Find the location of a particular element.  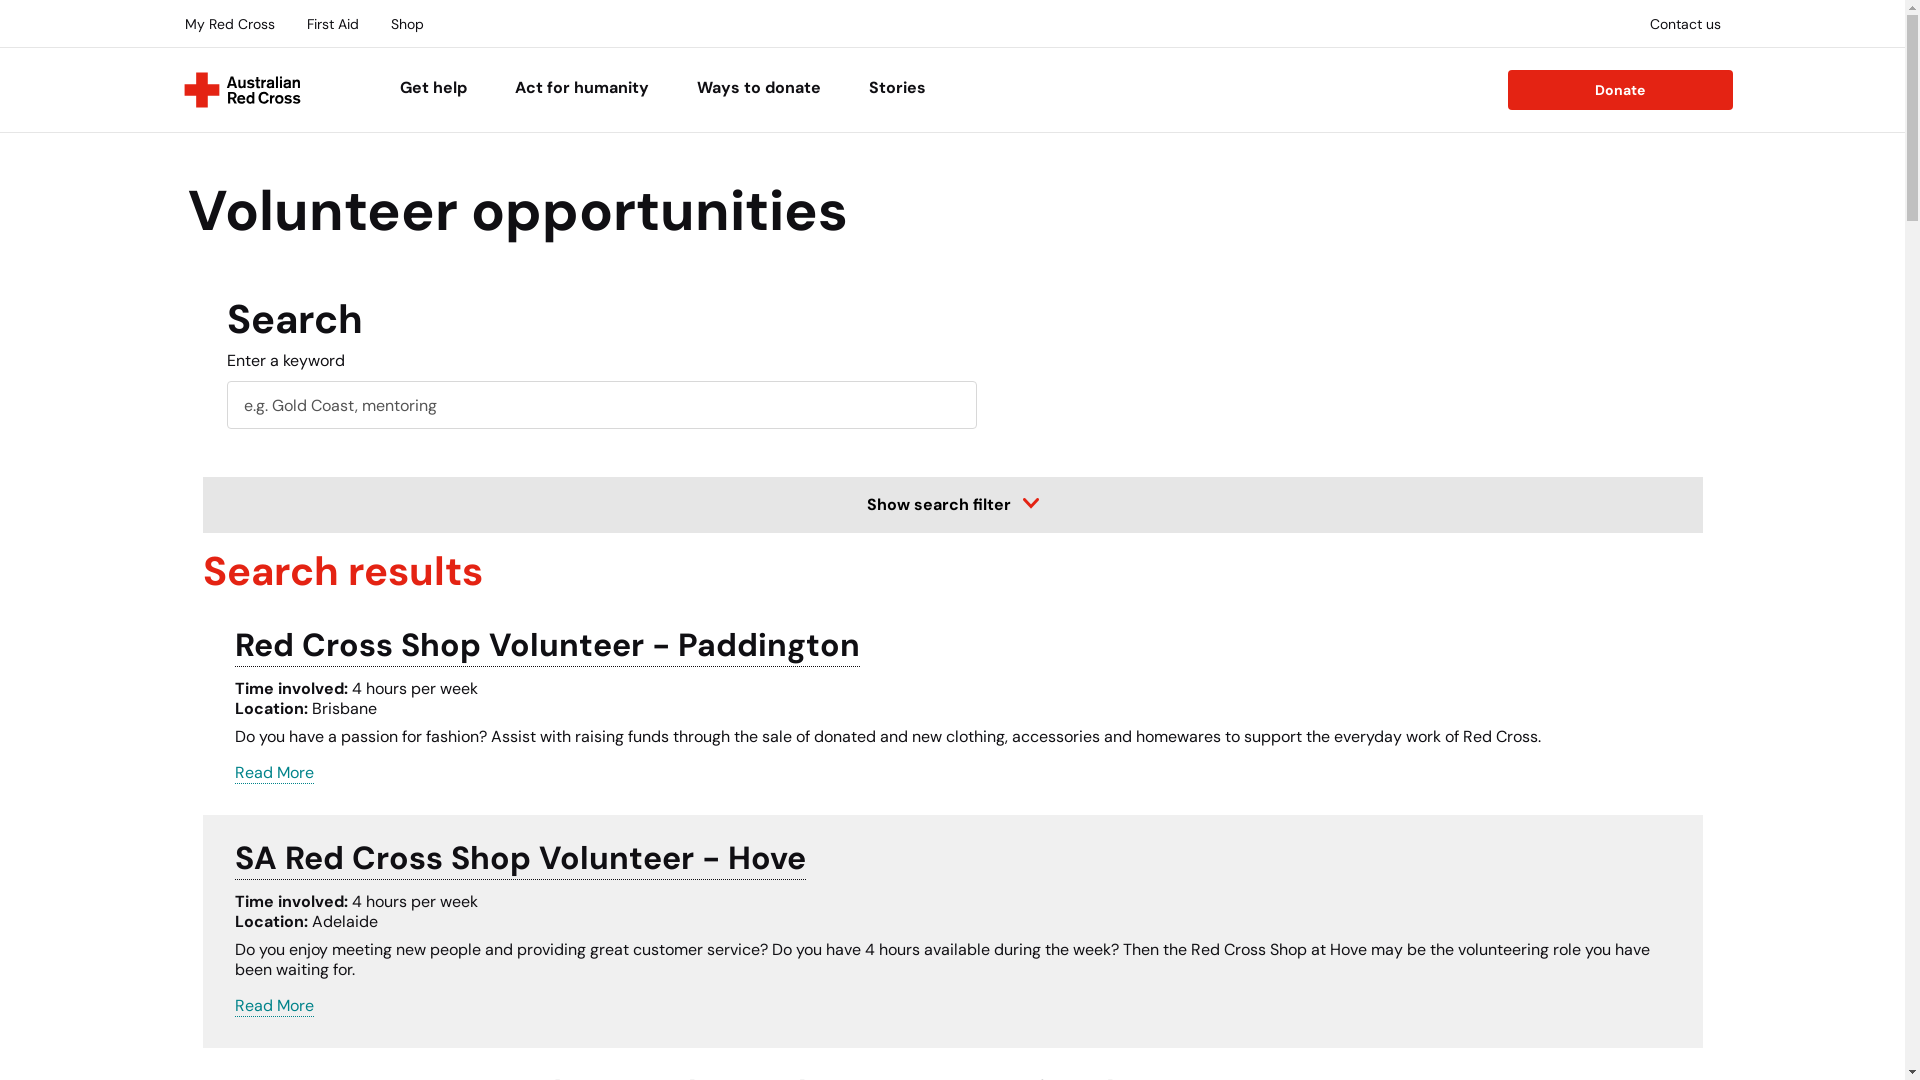

Read More is located at coordinates (274, 1006).